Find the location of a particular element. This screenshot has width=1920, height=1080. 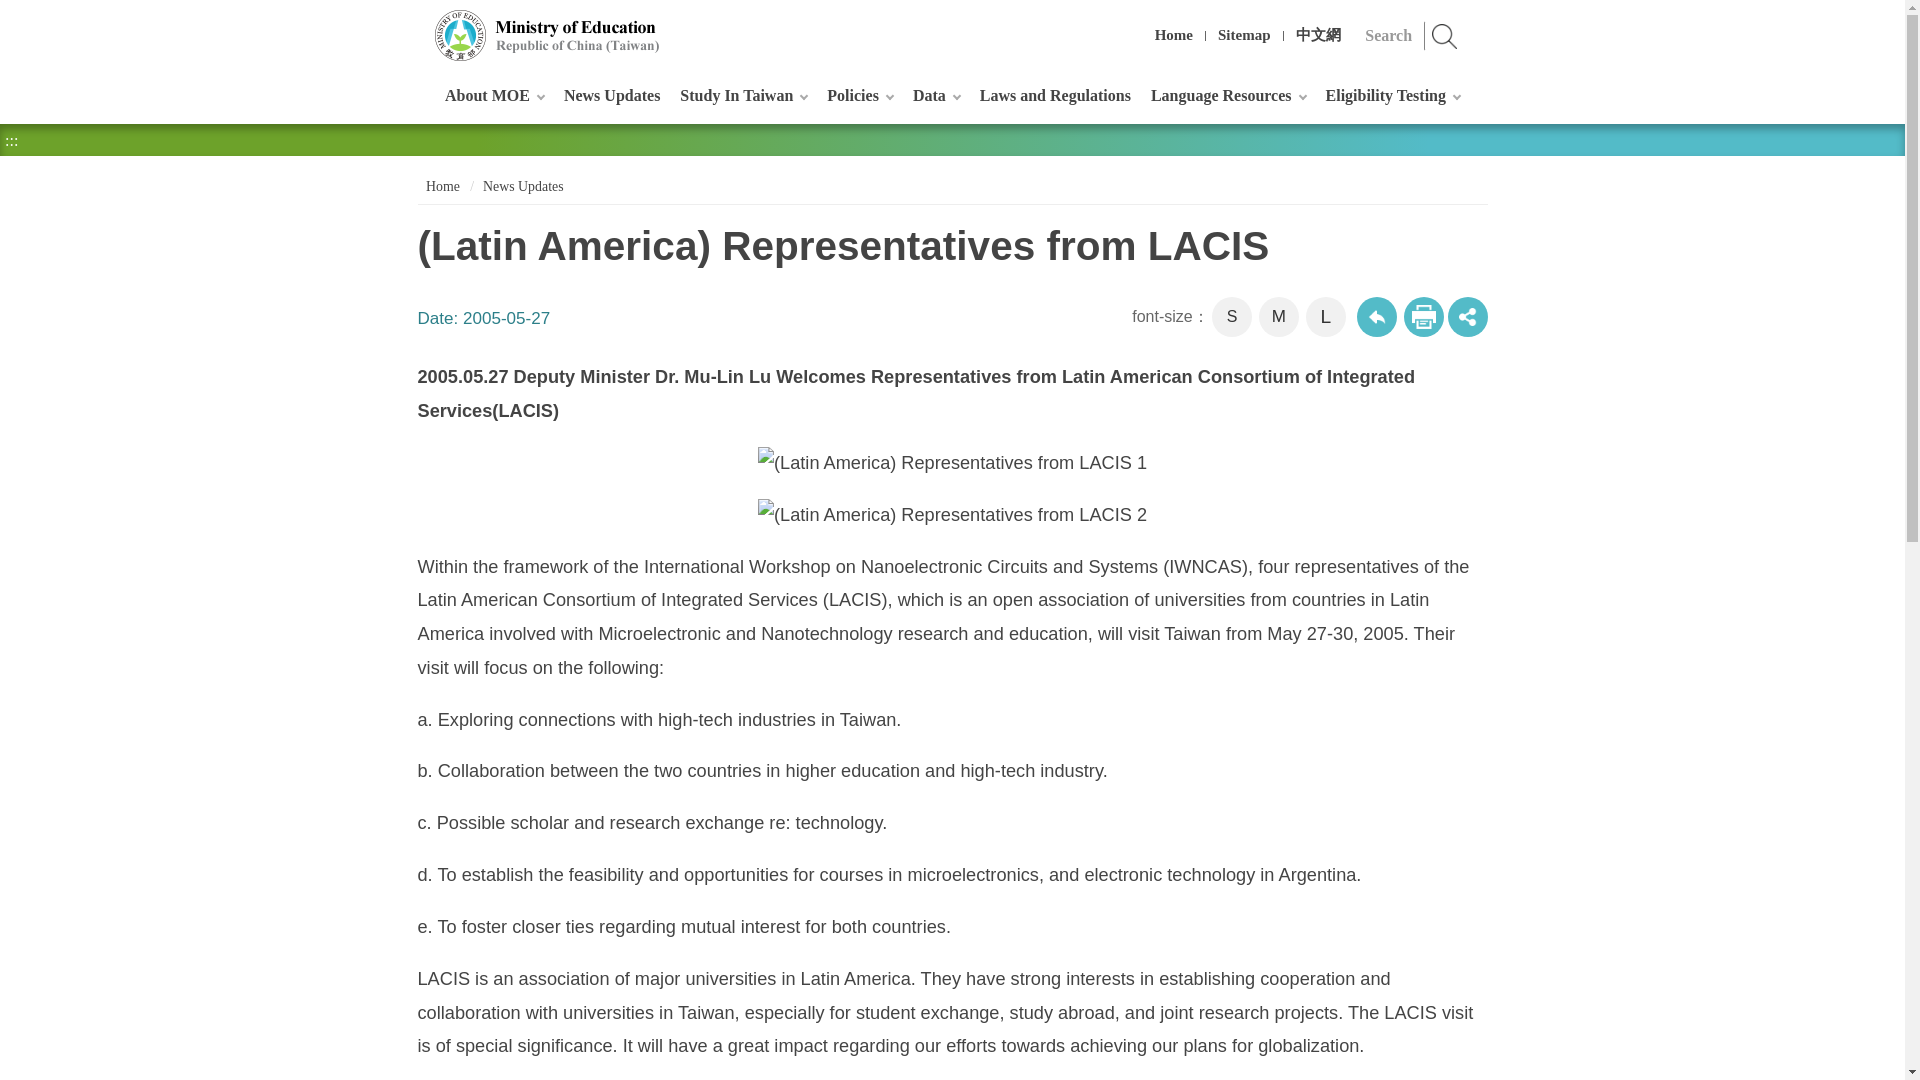

About MOE is located at coordinates (494, 95).